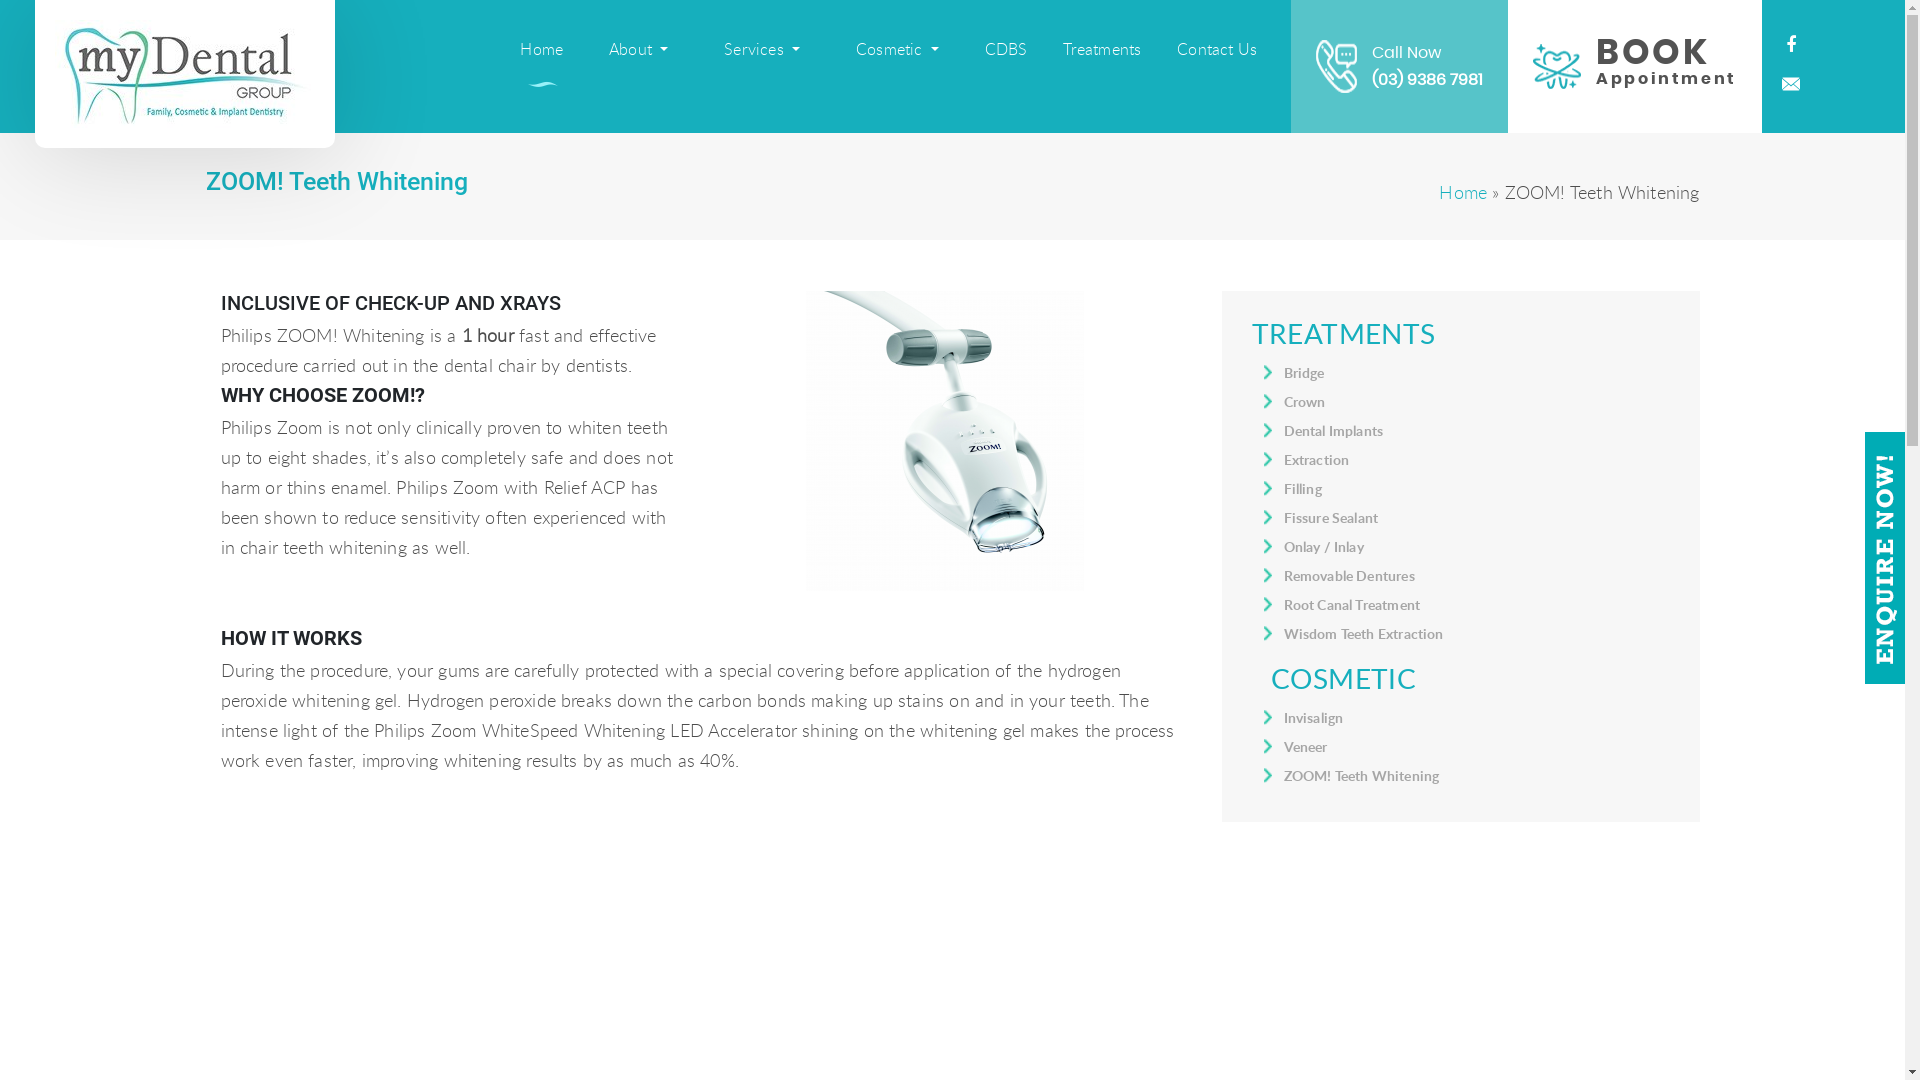 The image size is (1920, 1080). Describe the element at coordinates (1350, 576) in the screenshot. I see `Removable Dentures` at that location.